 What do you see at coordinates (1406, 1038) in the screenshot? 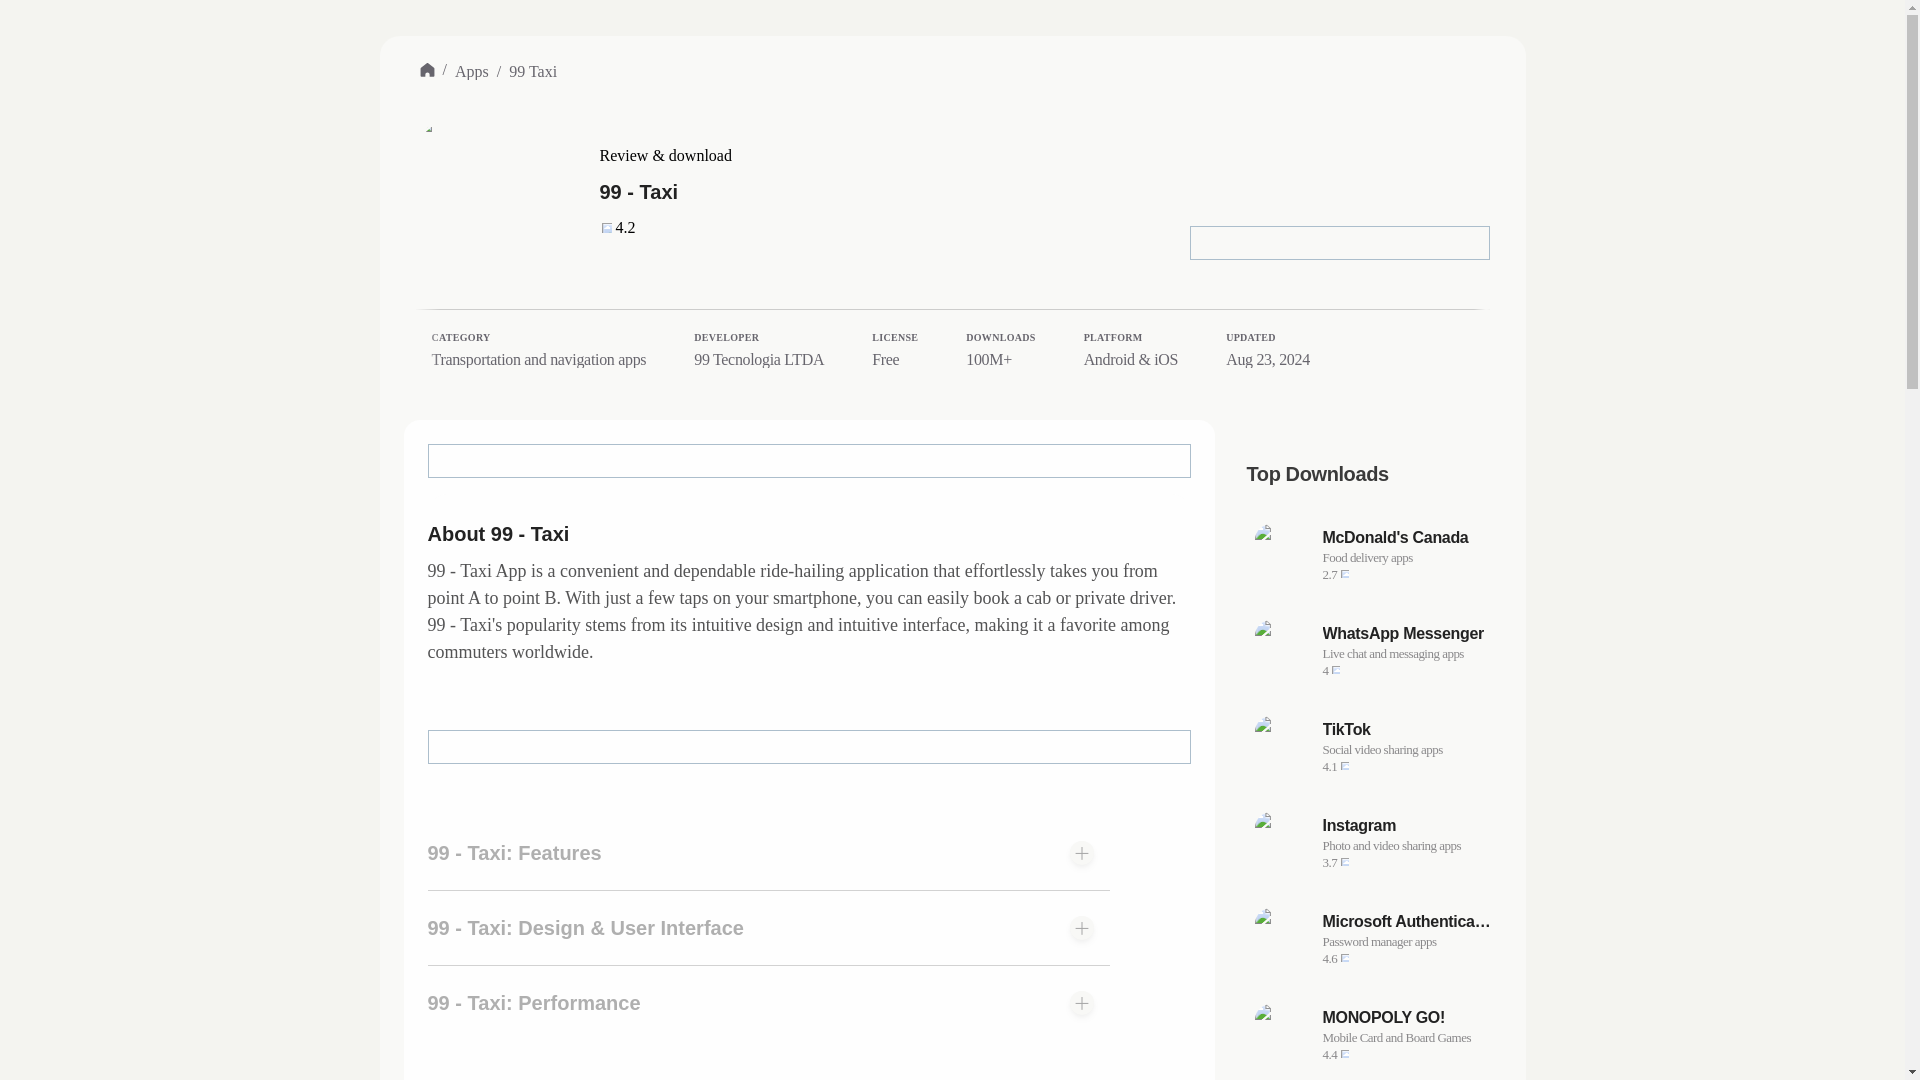
I see `MONOPOLY GO!` at bounding box center [1406, 1038].